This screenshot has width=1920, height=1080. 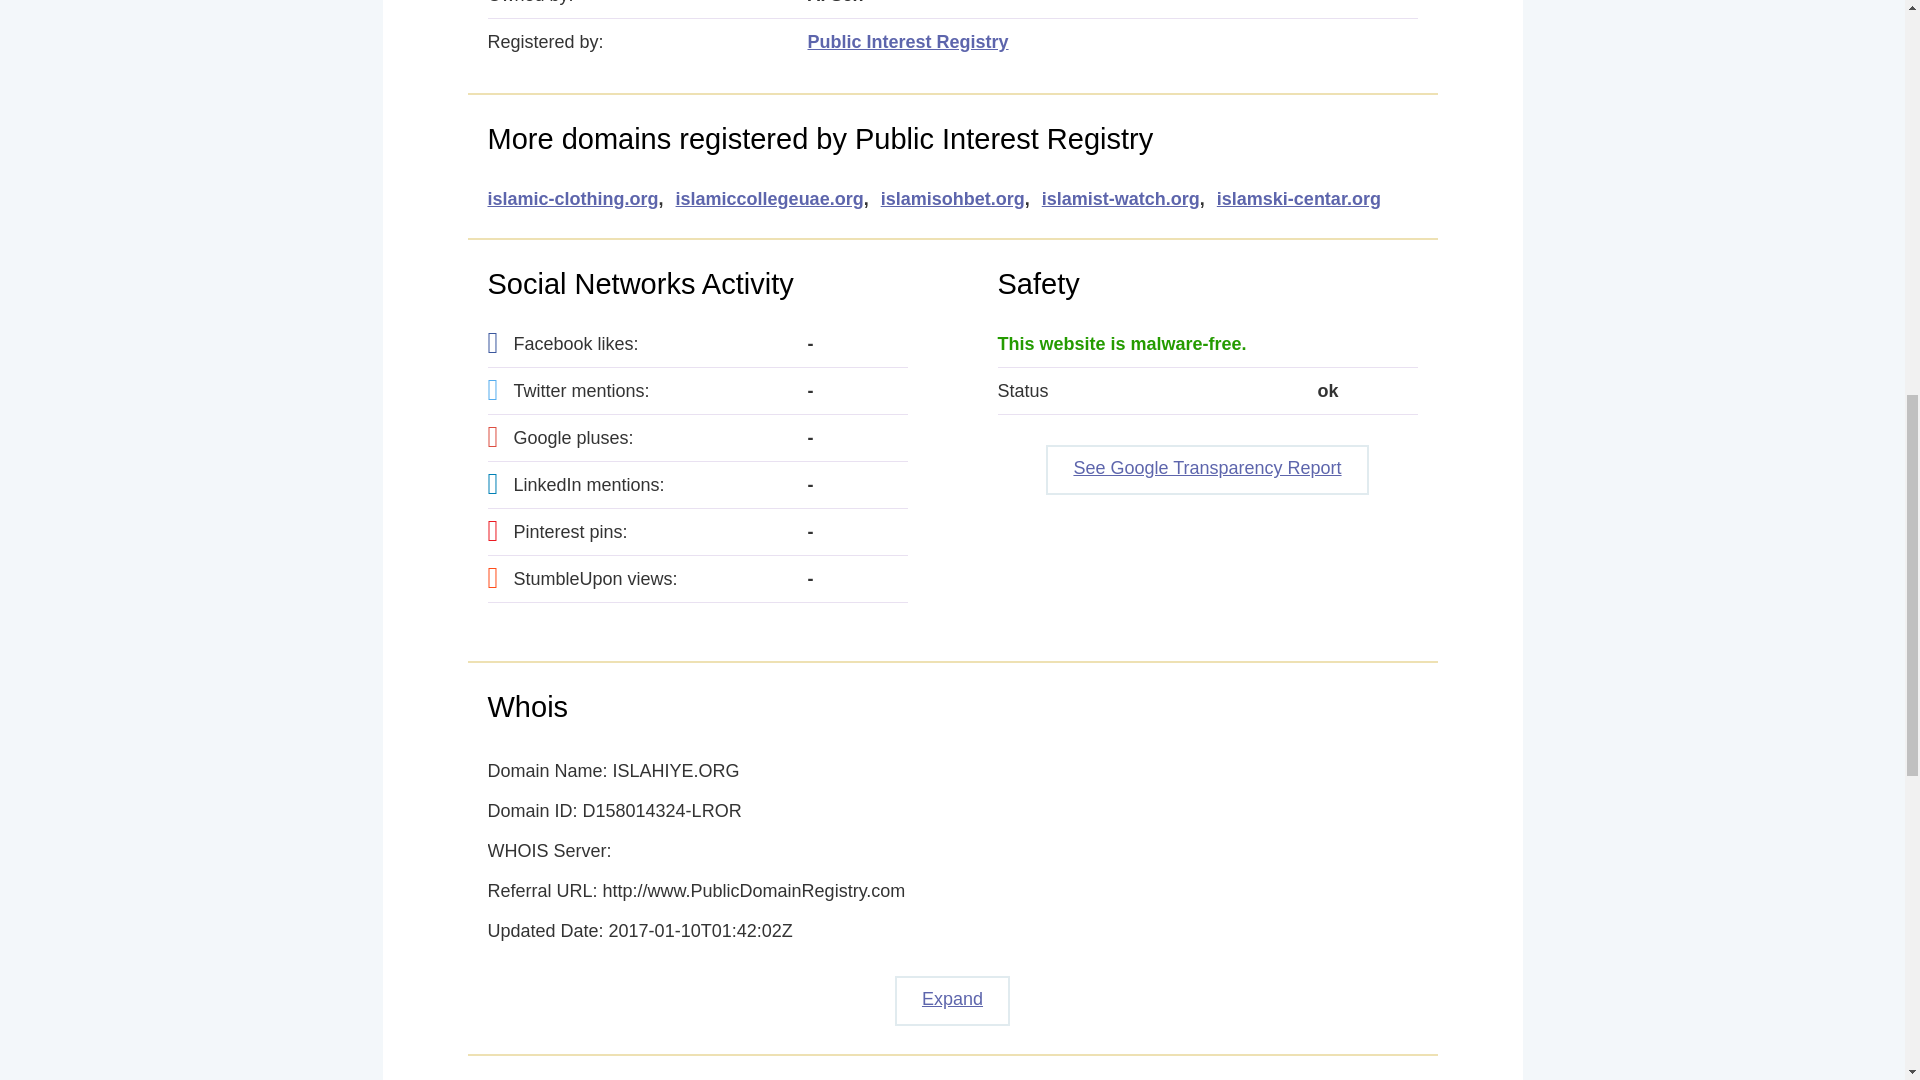 What do you see at coordinates (572, 199) in the screenshot?
I see `islamic-clothing.org` at bounding box center [572, 199].